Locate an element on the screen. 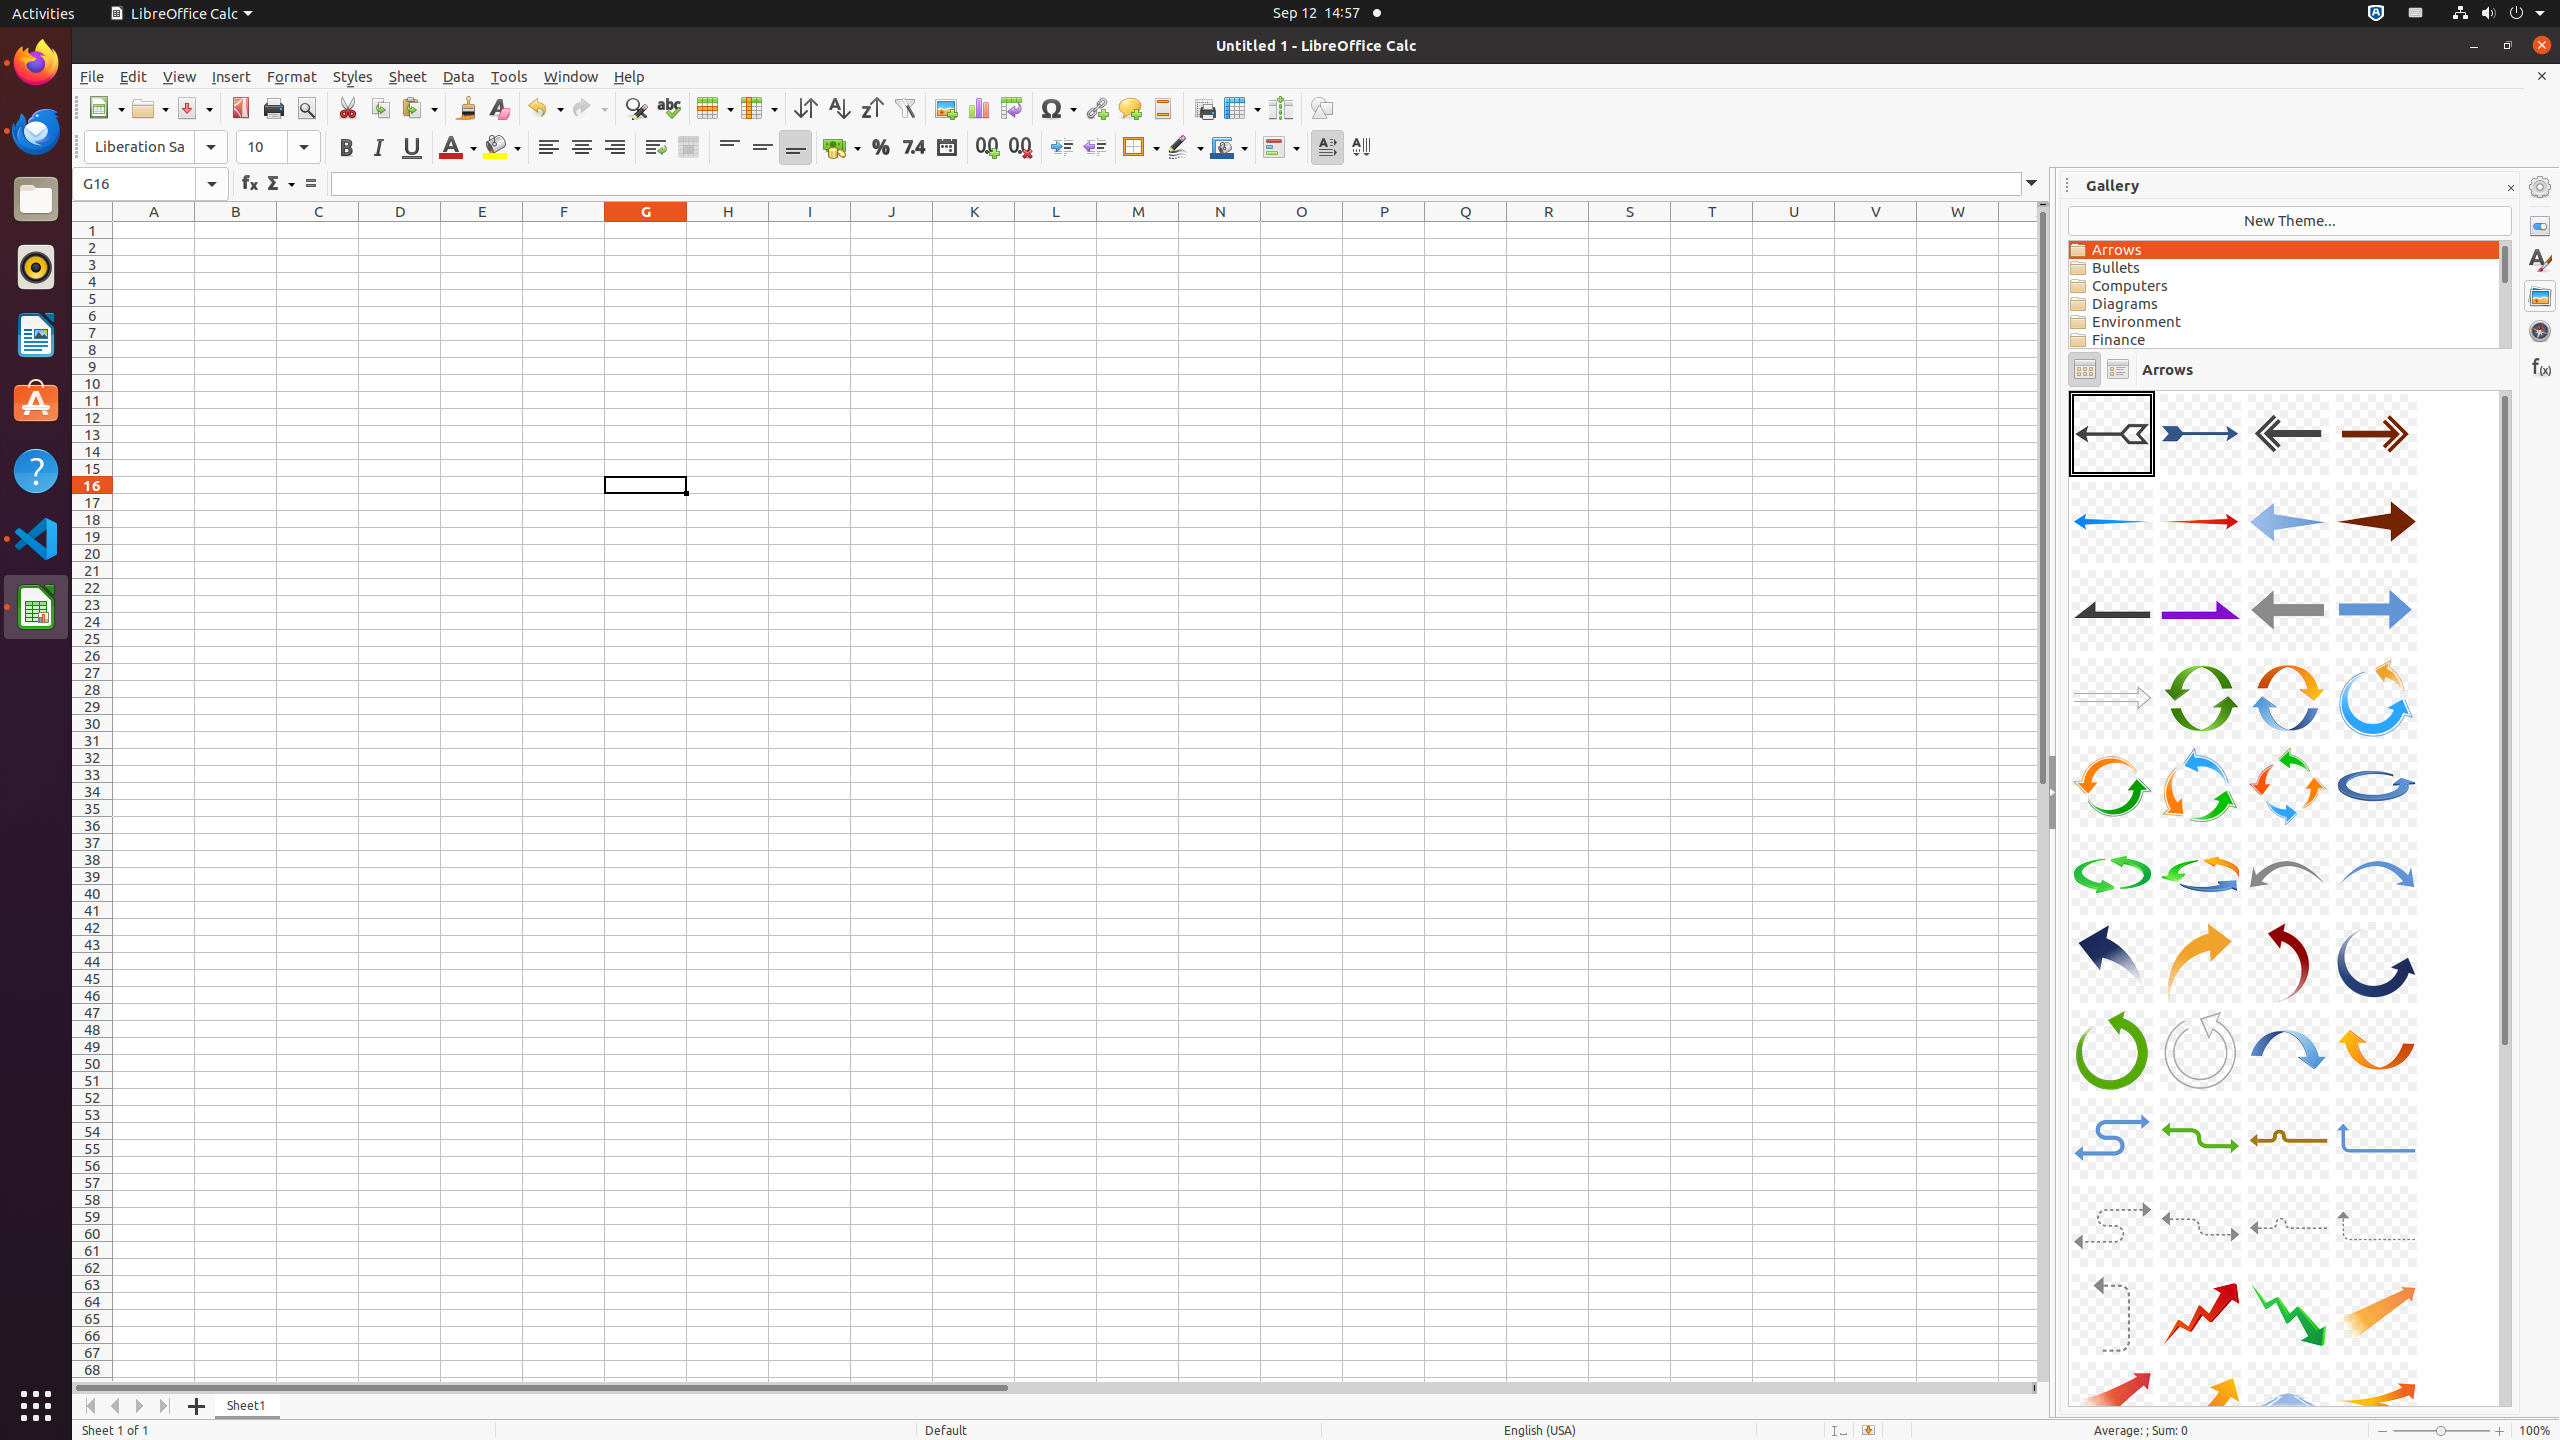  A37-CurvedArrow-Gray-TwoDirections is located at coordinates (2112, 1226).